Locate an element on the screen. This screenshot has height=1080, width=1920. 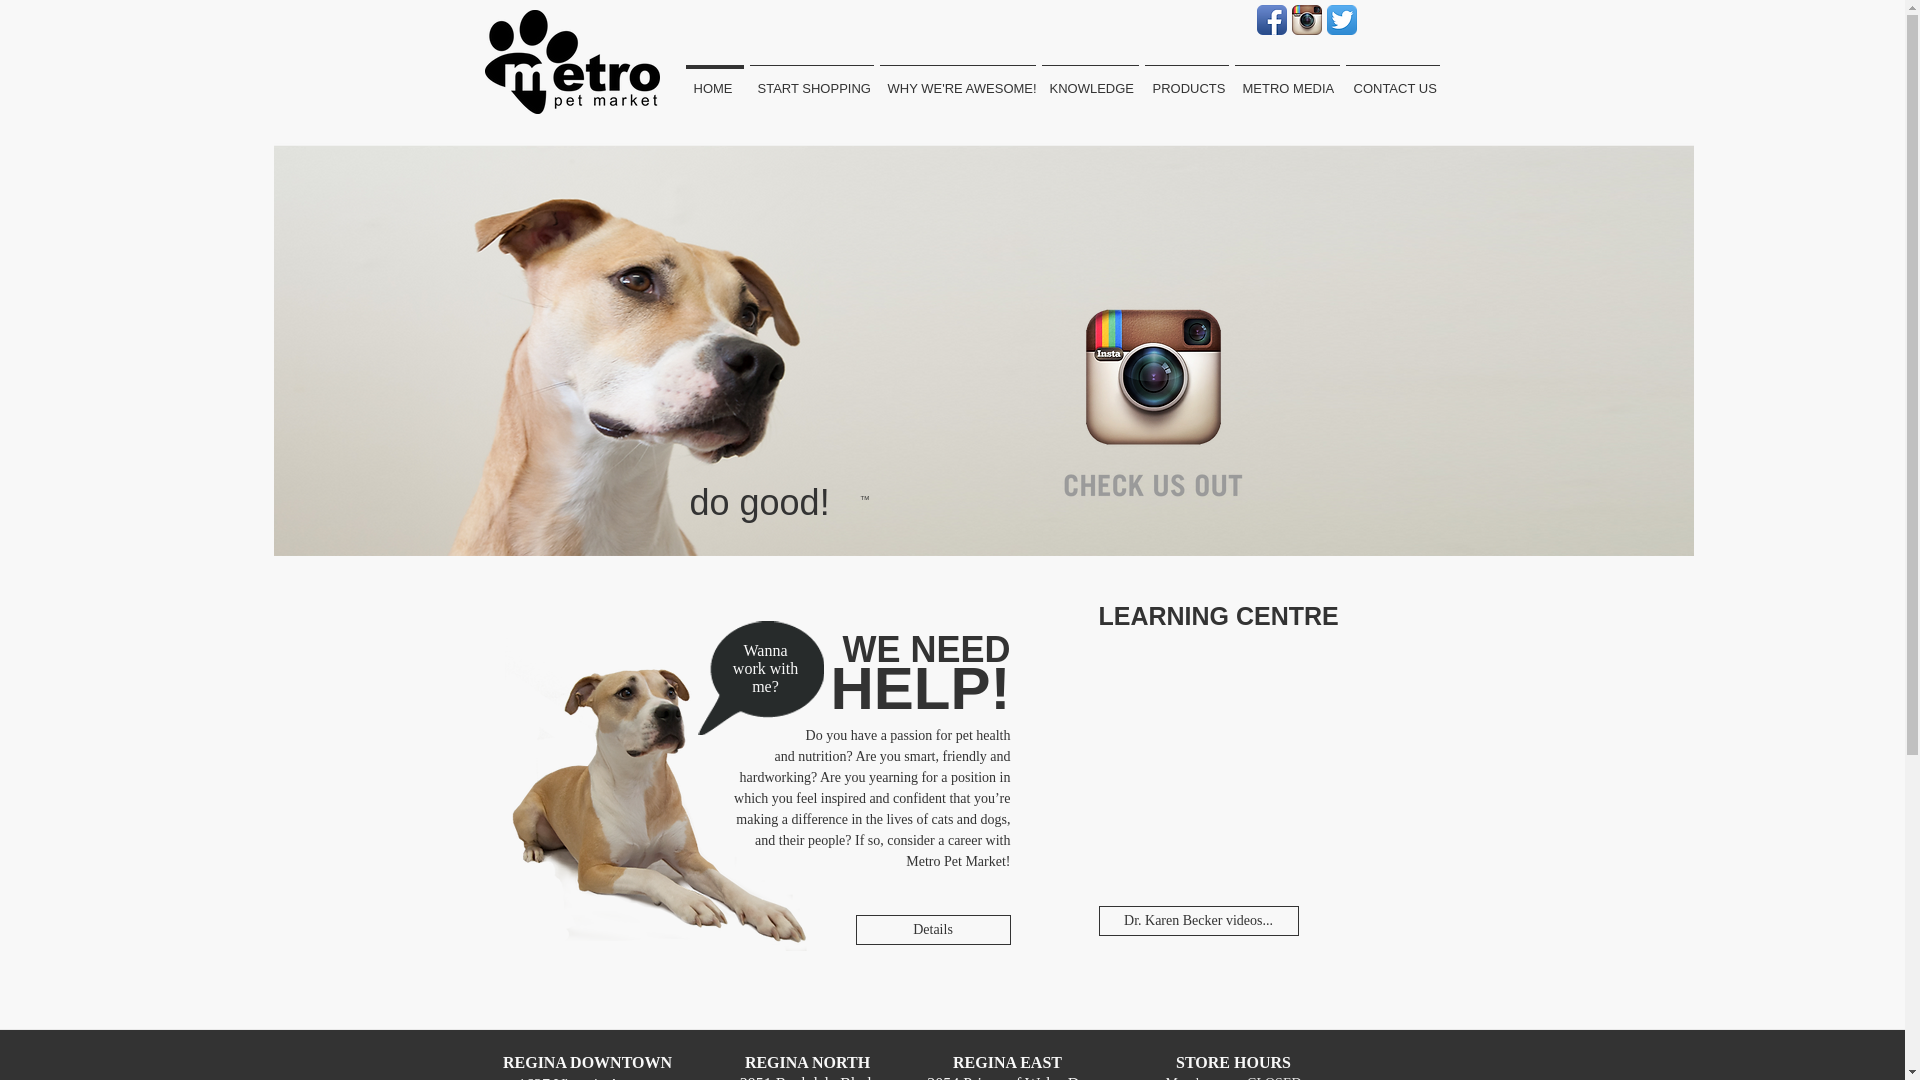
PRODUCTS is located at coordinates (1187, 80).